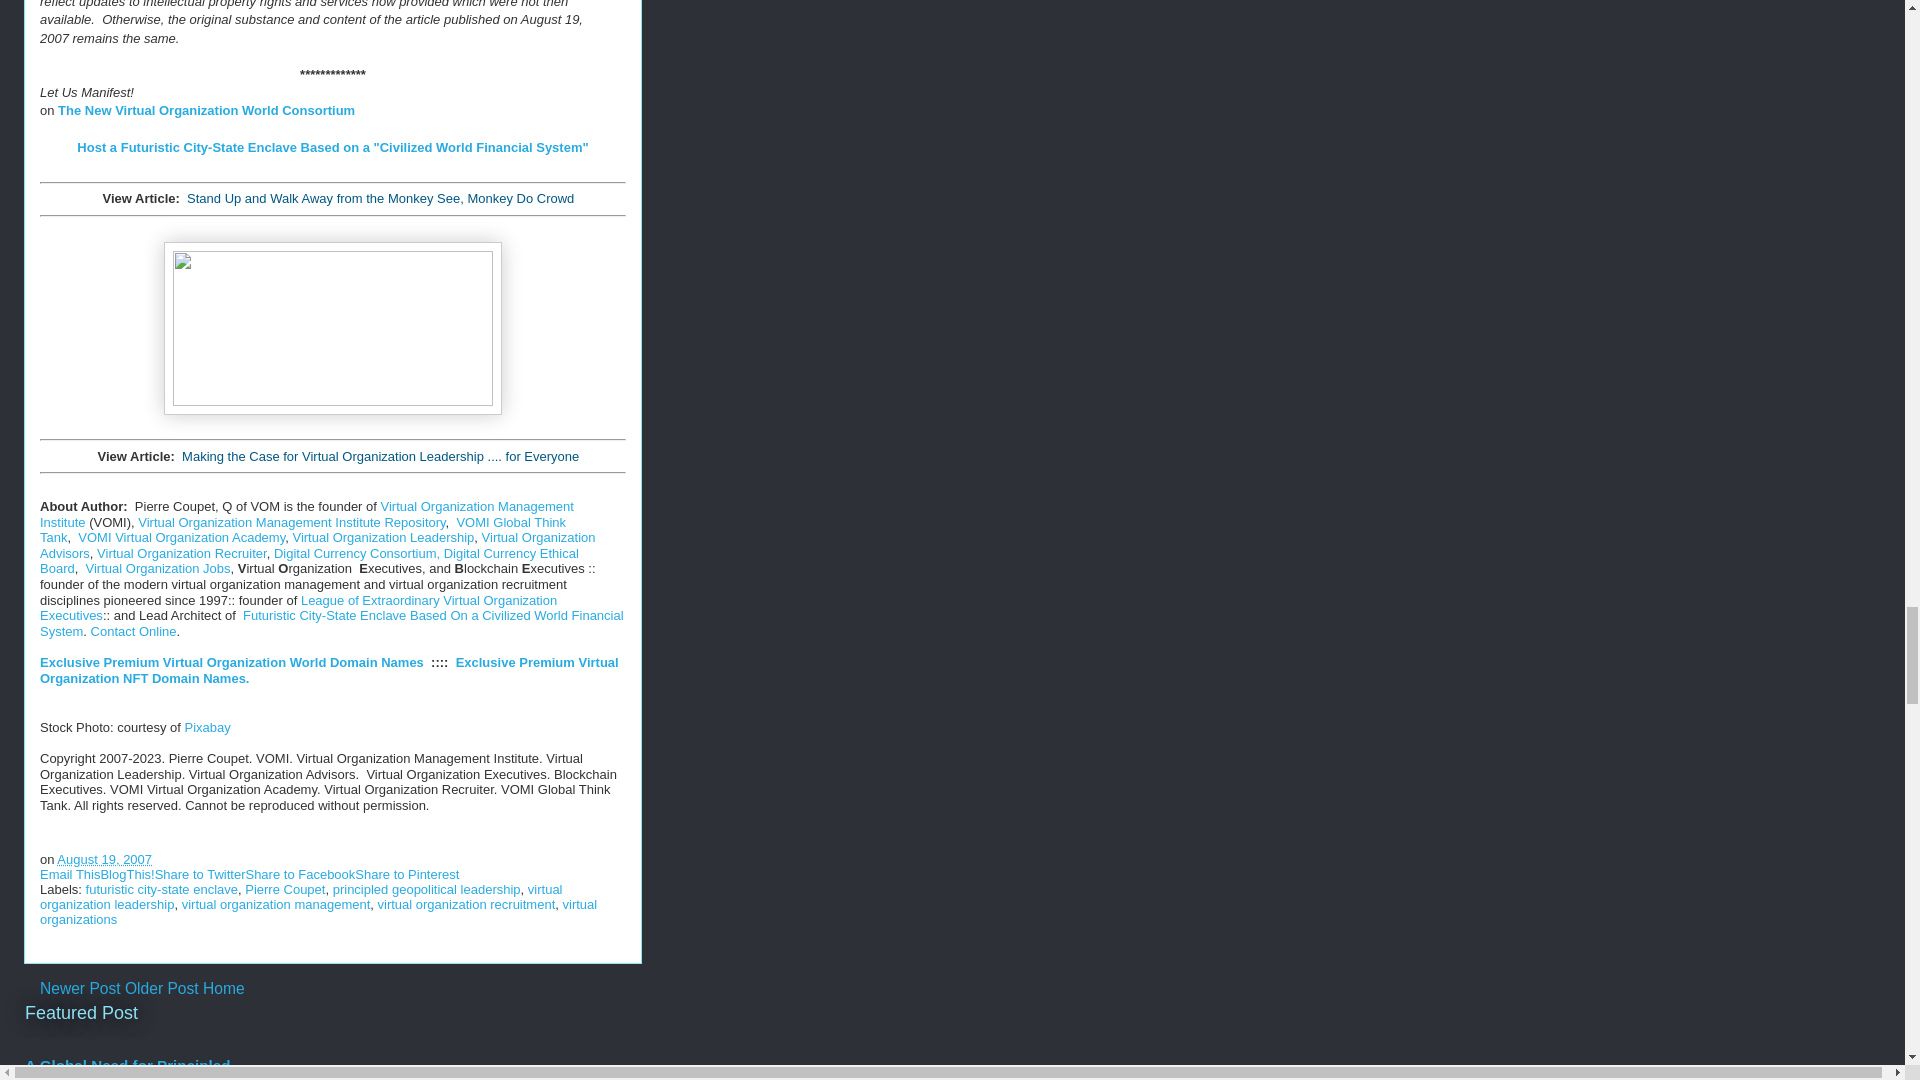  Describe the element at coordinates (232, 662) in the screenshot. I see `Exclusive Premium Virtual Organization World Domain Names` at that location.